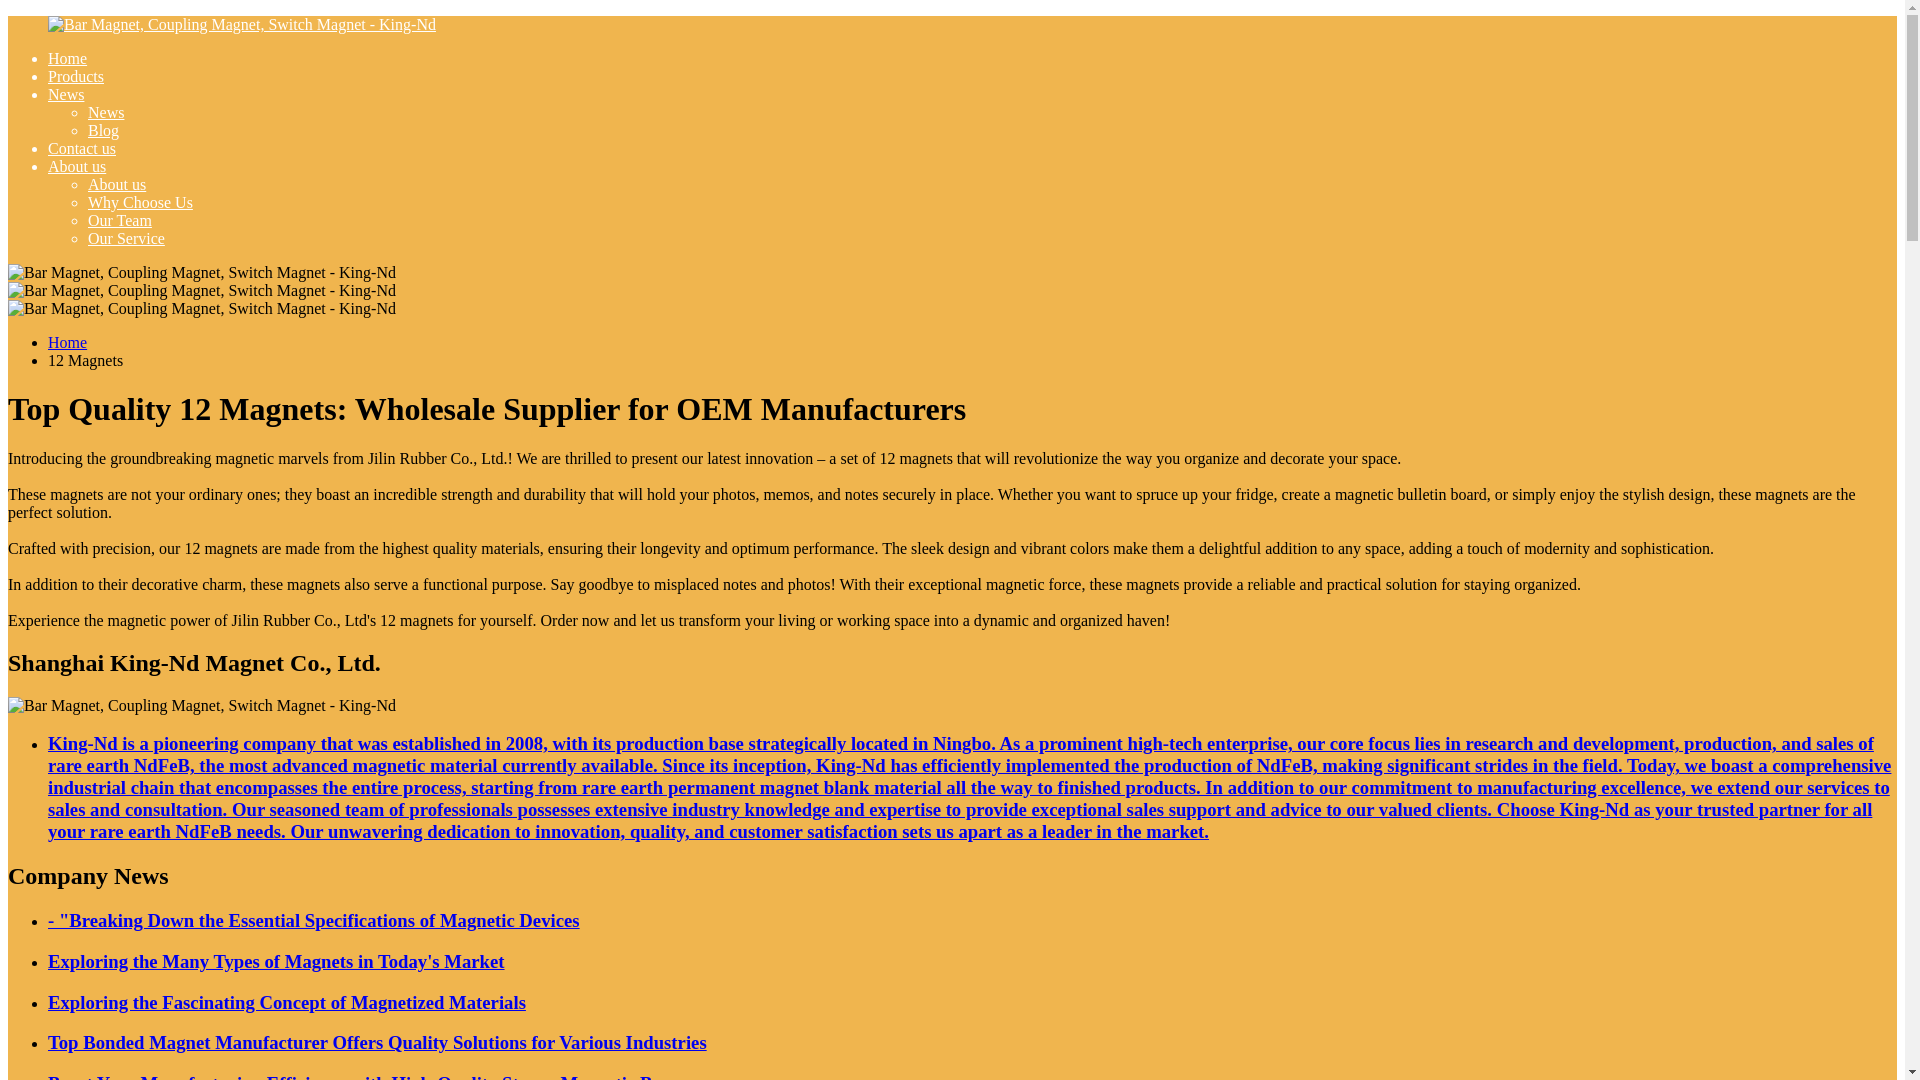 The height and width of the screenshot is (1080, 1920). I want to click on About us, so click(76, 166).